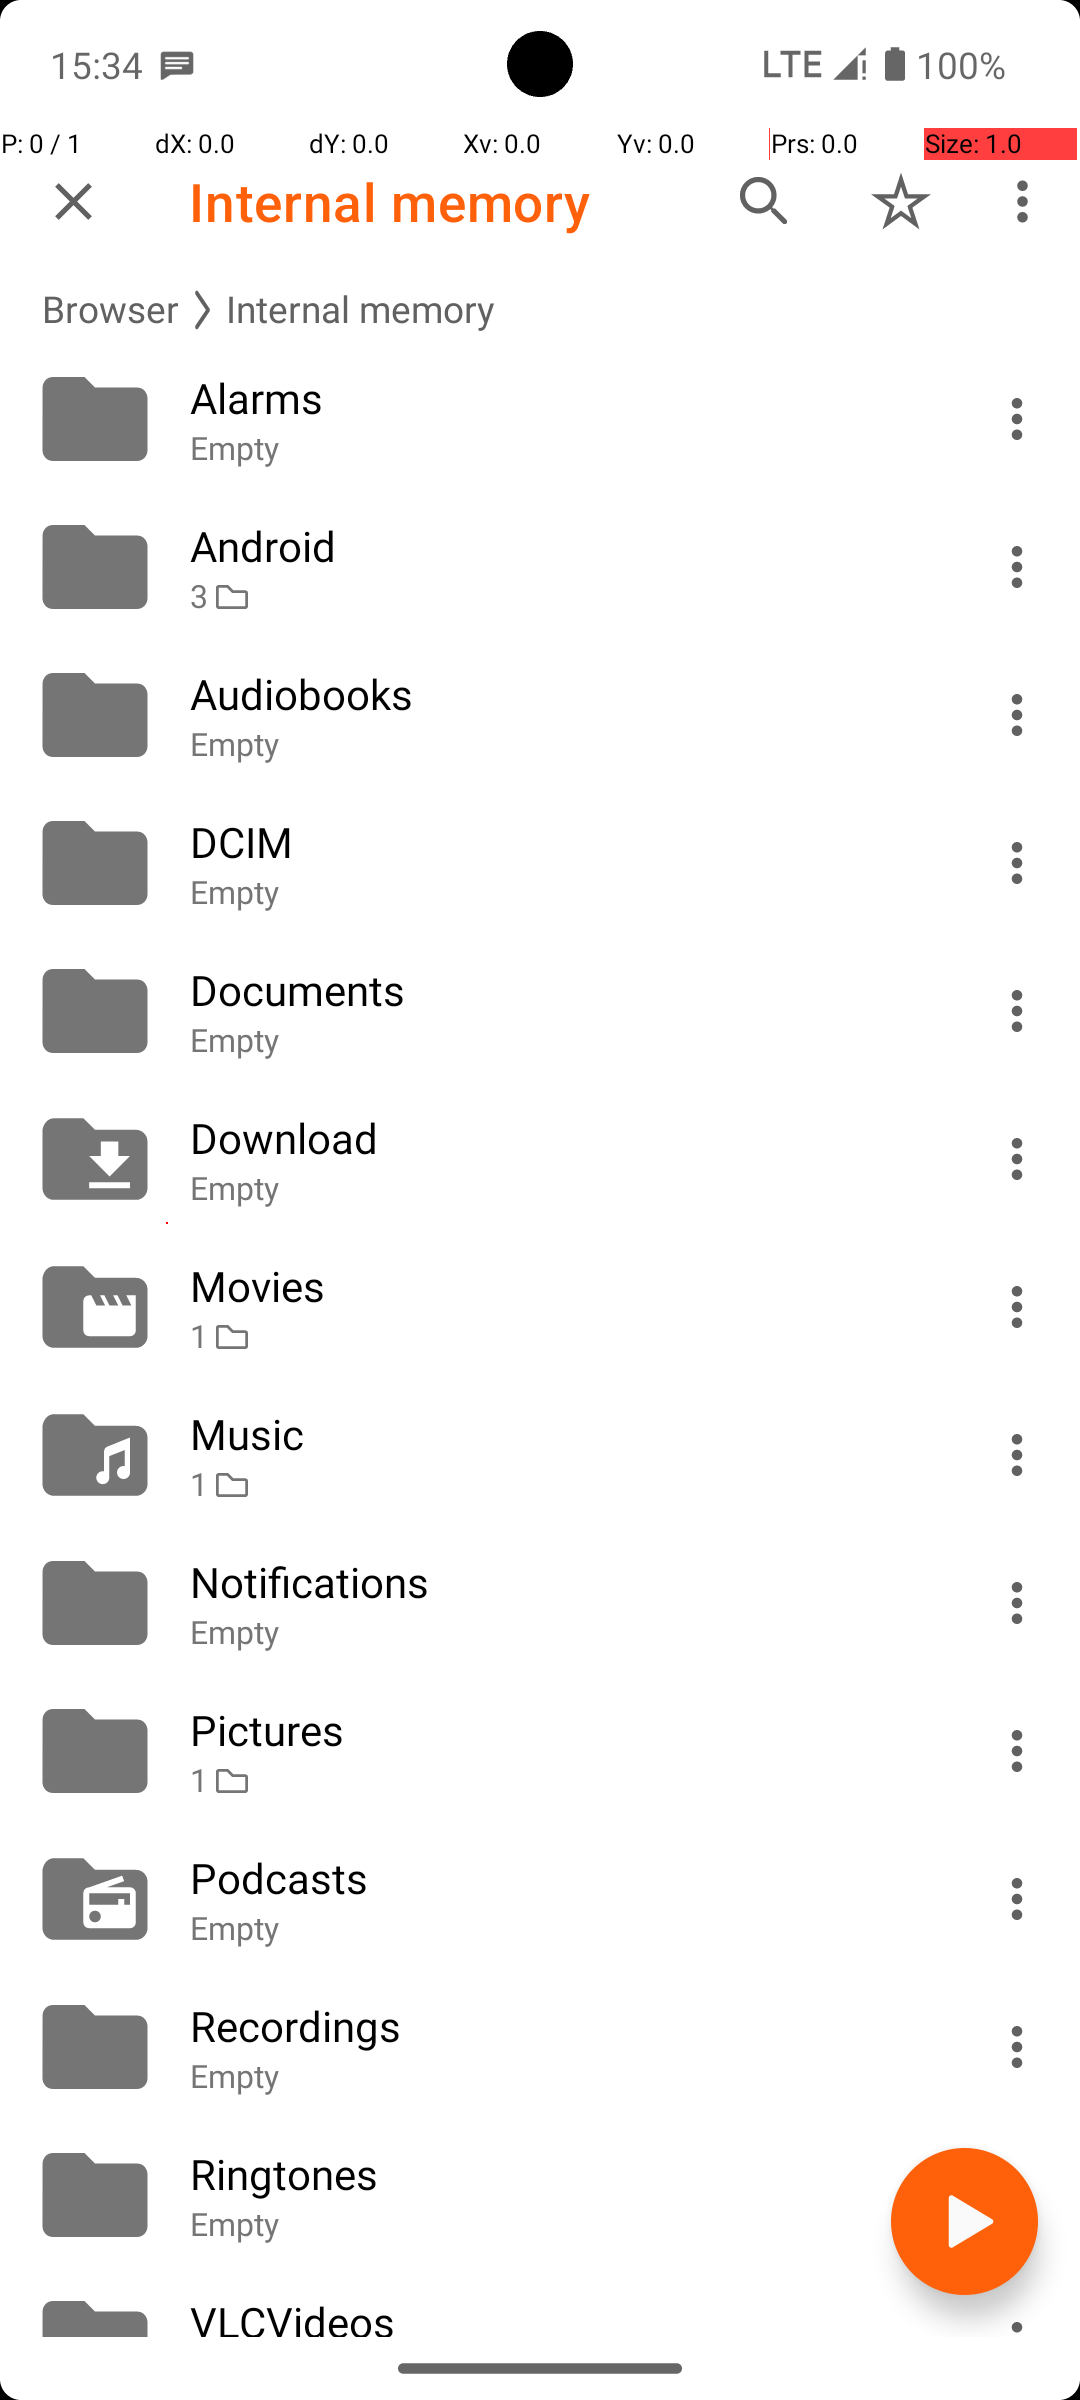 Image resolution: width=1080 pixels, height=2400 pixels. Describe the element at coordinates (540, 1899) in the screenshot. I see `Folder: Podcasts, Empty` at that location.